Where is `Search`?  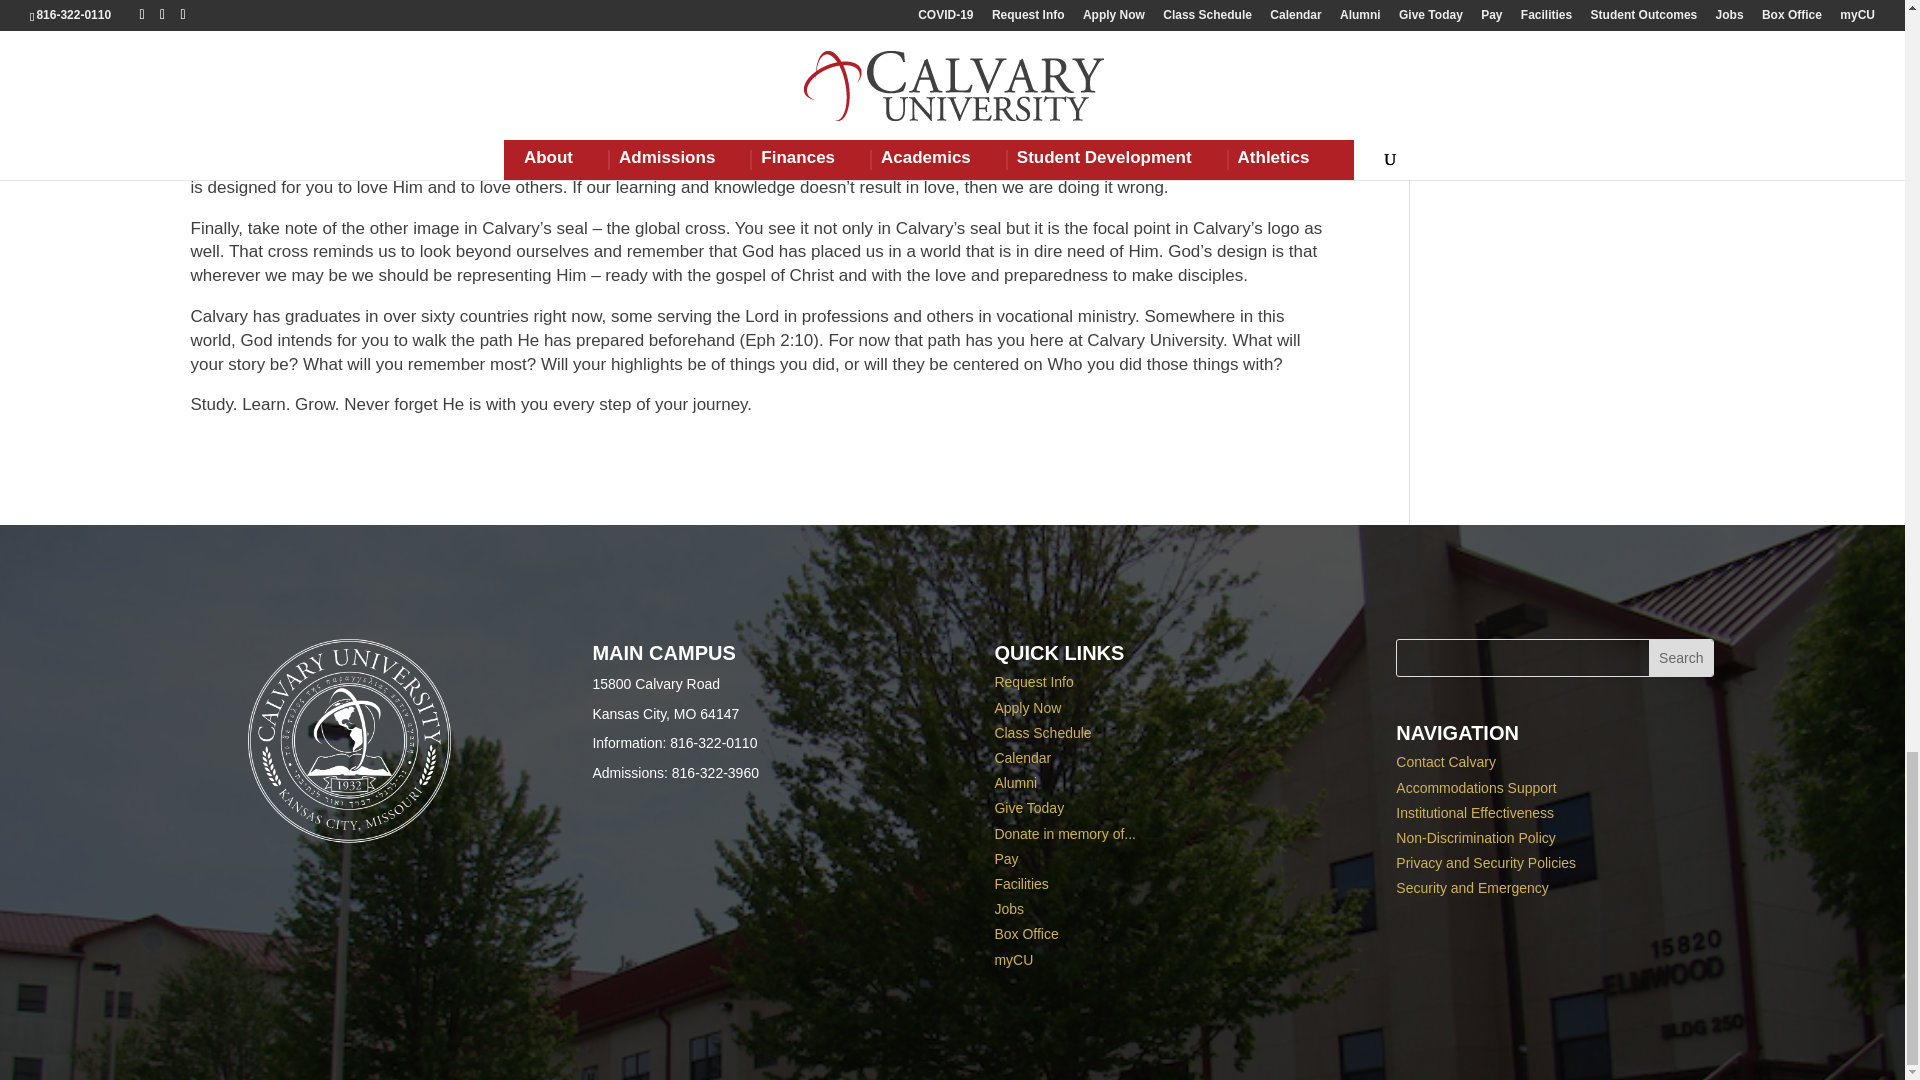
Search is located at coordinates (1680, 658).